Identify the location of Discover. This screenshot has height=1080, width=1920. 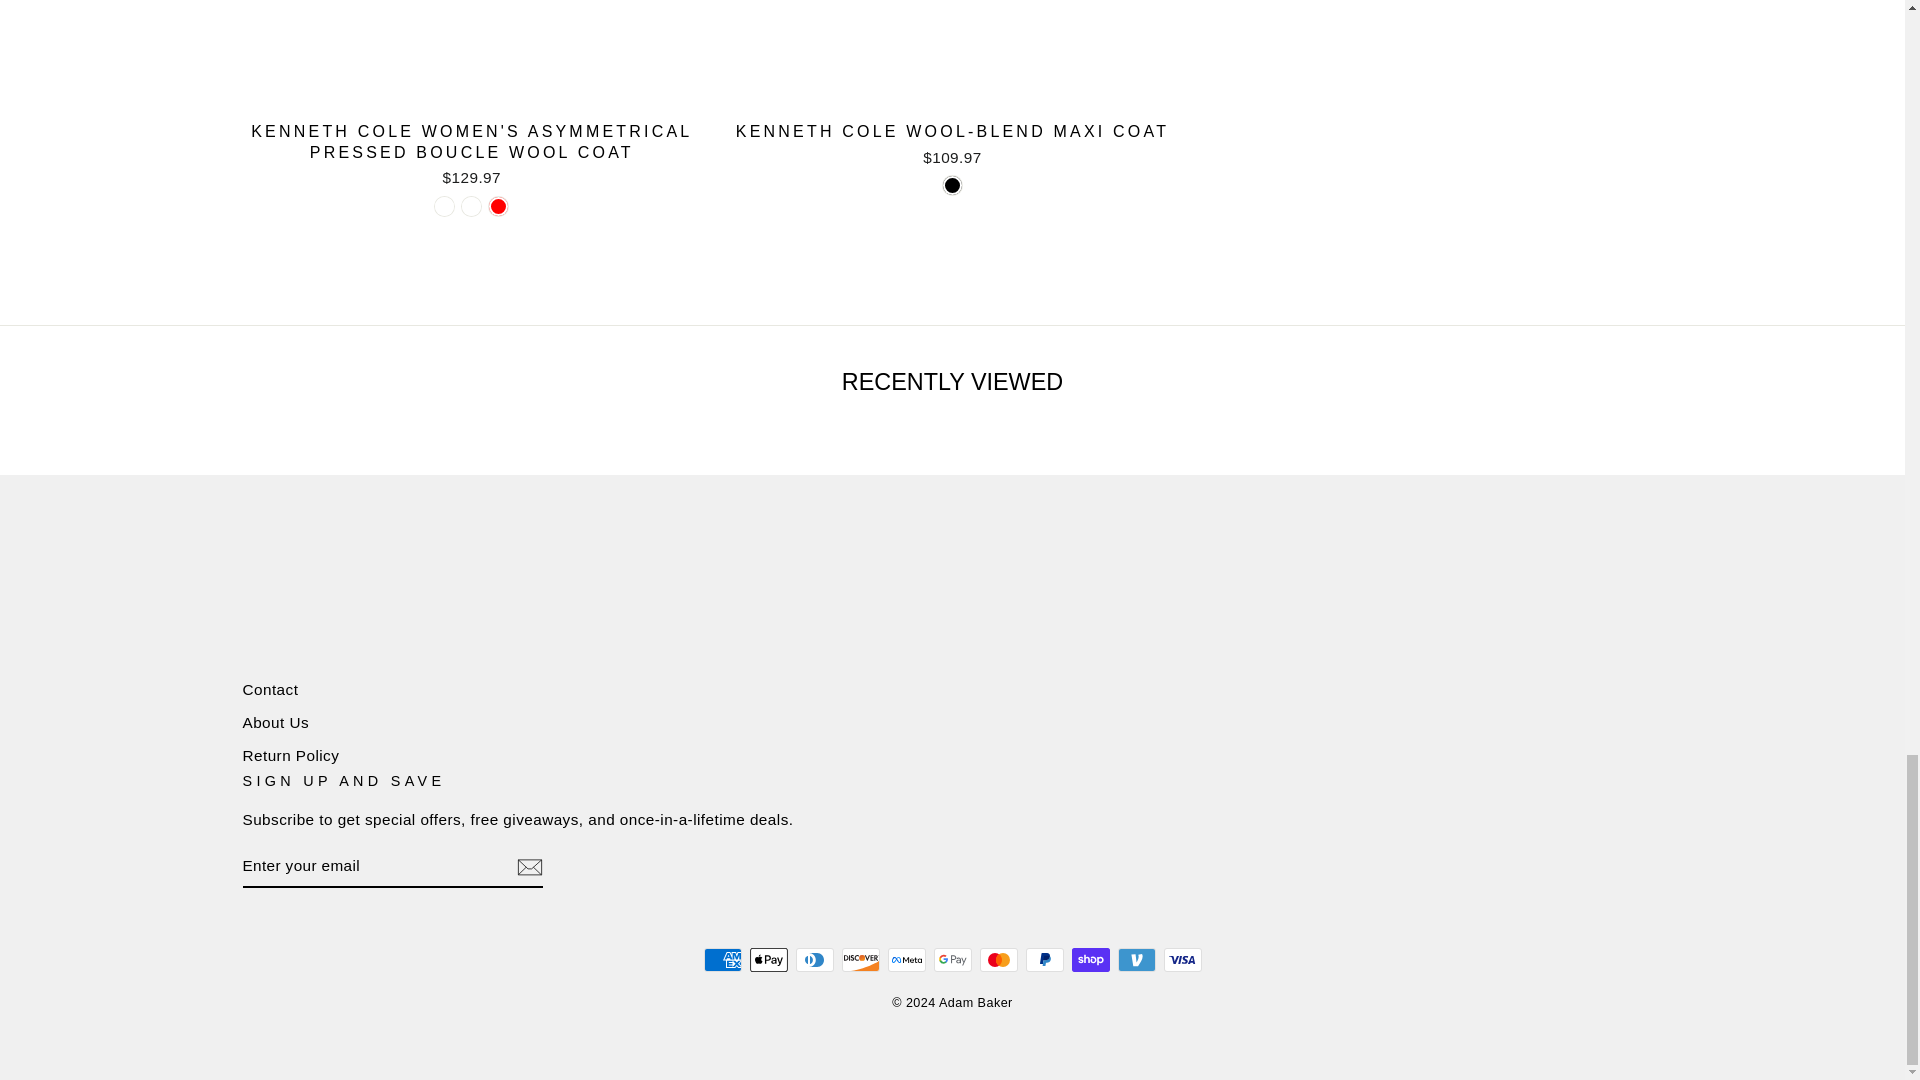
(860, 960).